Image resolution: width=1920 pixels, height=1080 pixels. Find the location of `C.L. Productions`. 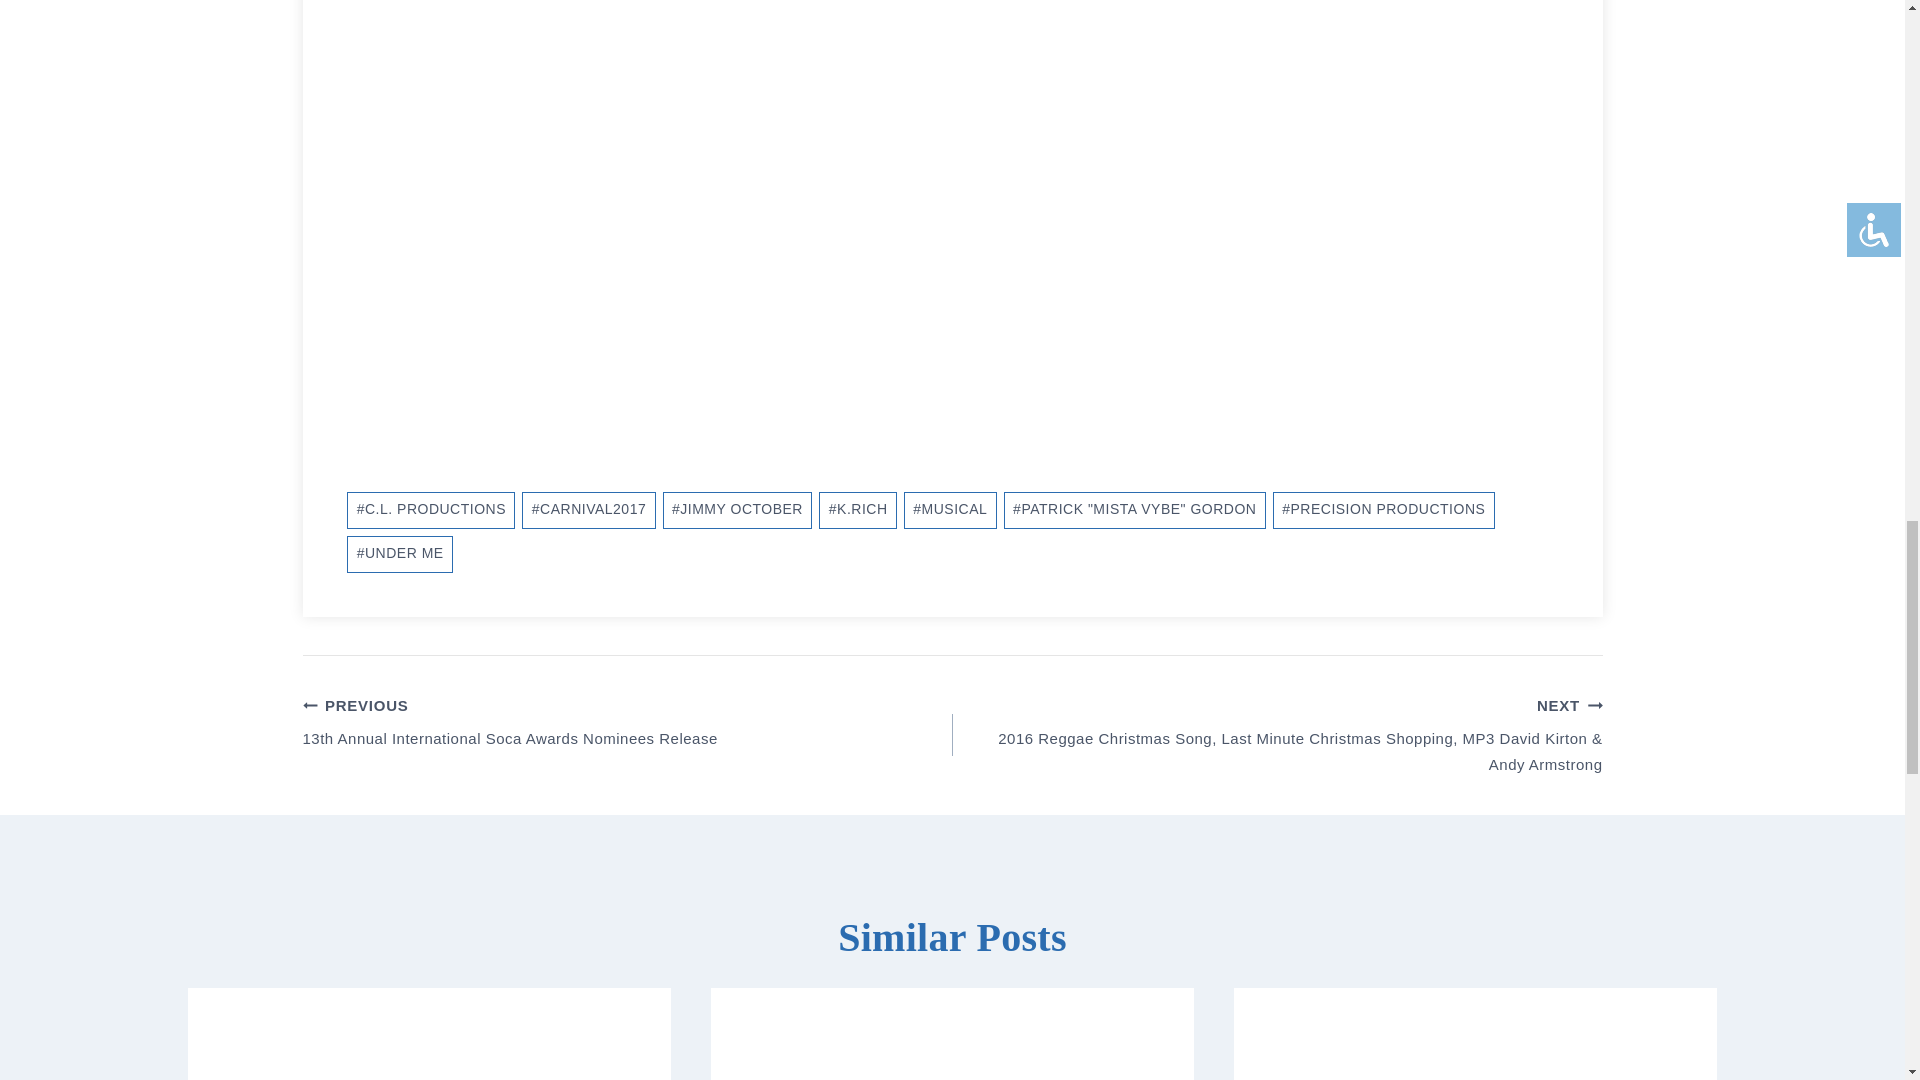

C.L. Productions is located at coordinates (430, 510).